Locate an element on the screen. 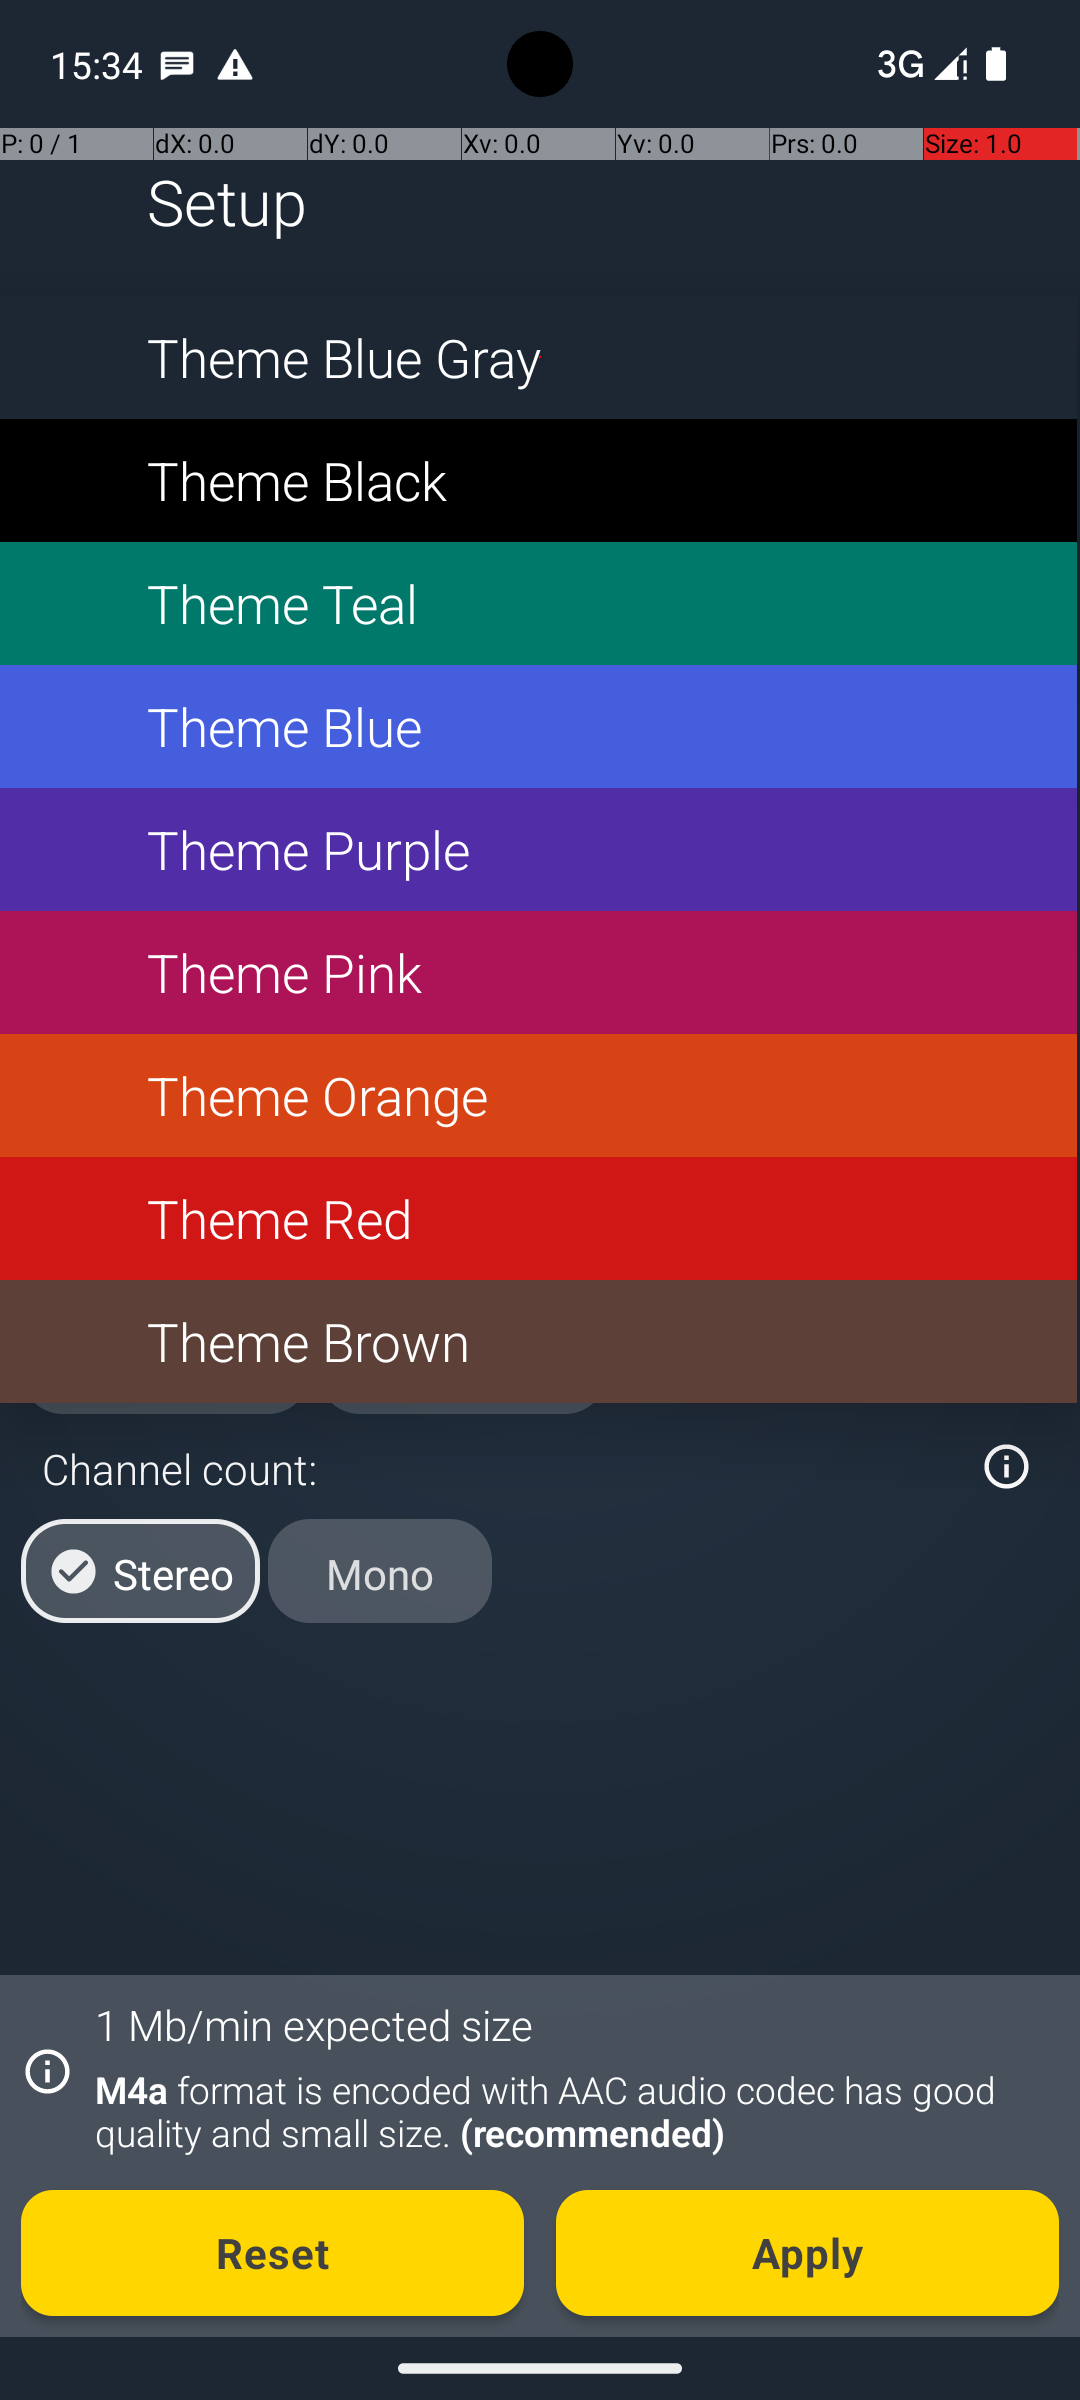  Theme Purple is located at coordinates (538, 850).